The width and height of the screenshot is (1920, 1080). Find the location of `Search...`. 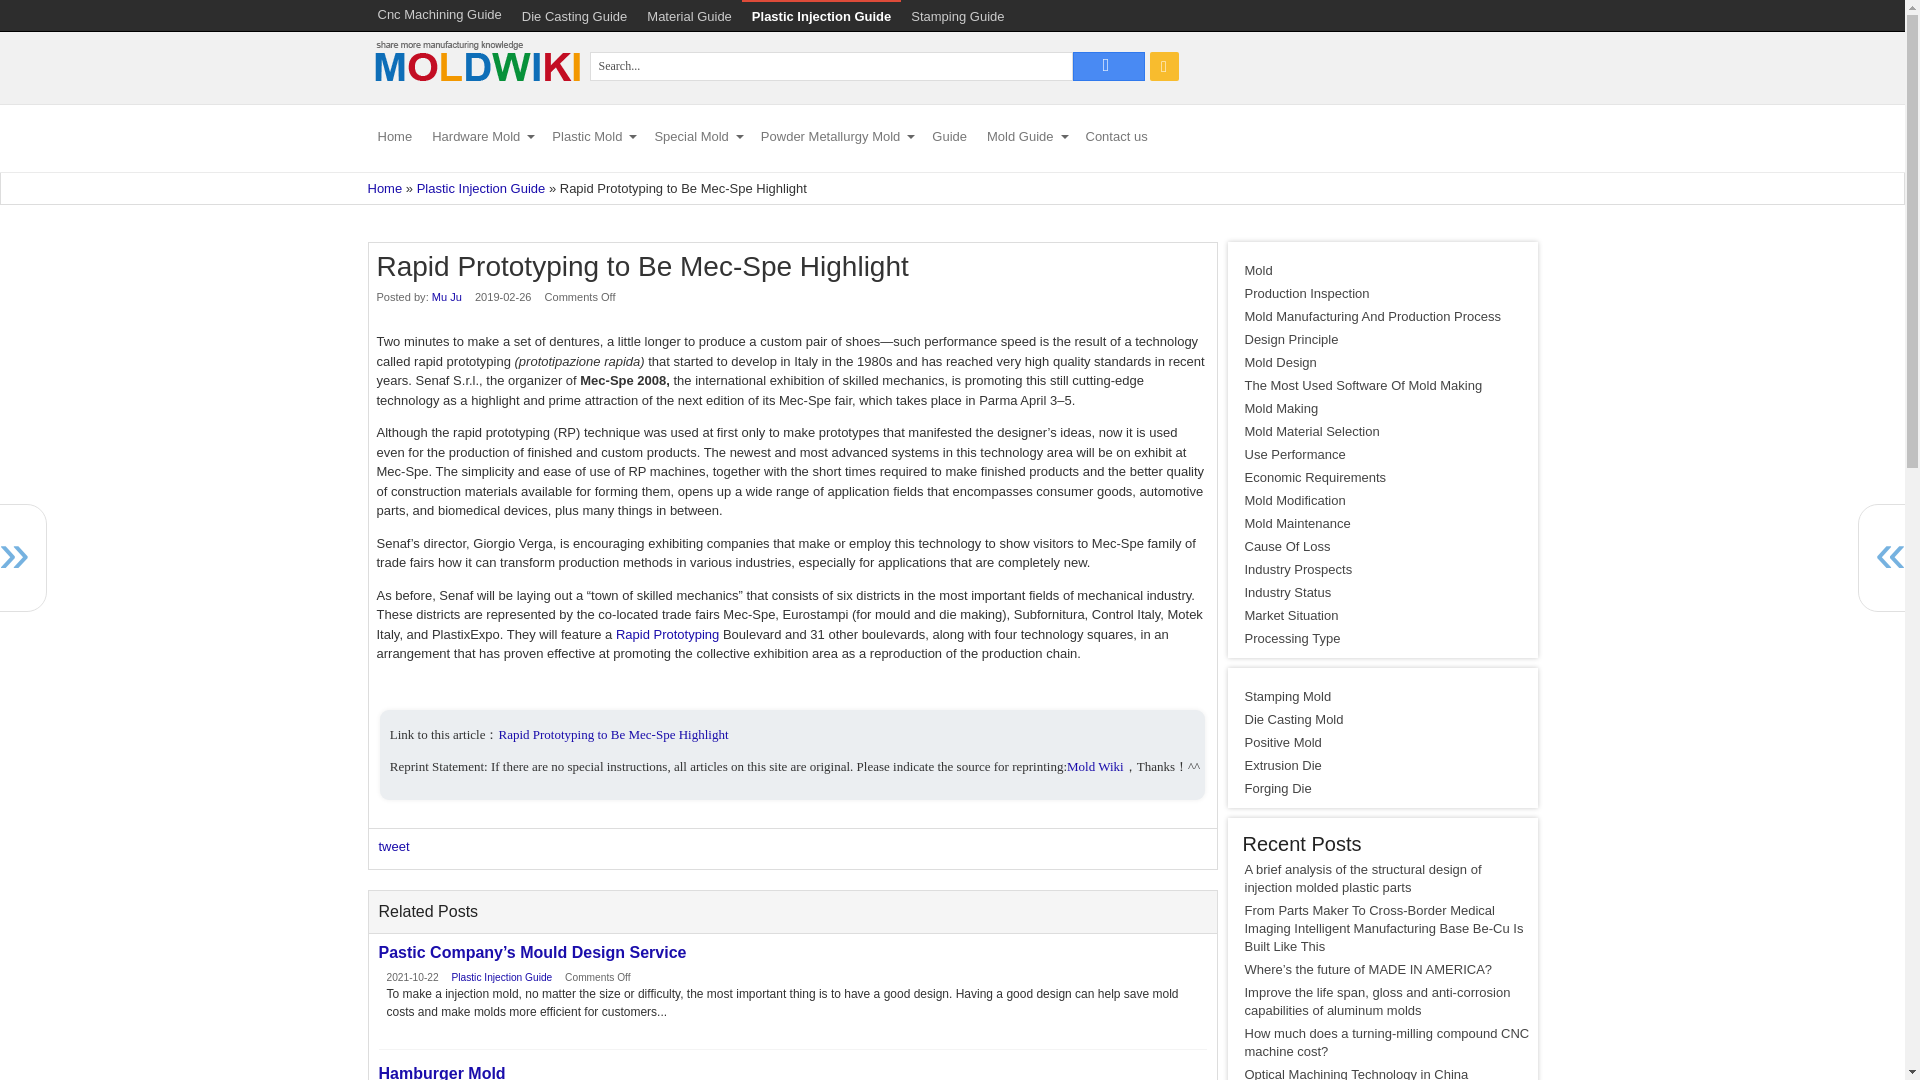

Search... is located at coordinates (1108, 66).